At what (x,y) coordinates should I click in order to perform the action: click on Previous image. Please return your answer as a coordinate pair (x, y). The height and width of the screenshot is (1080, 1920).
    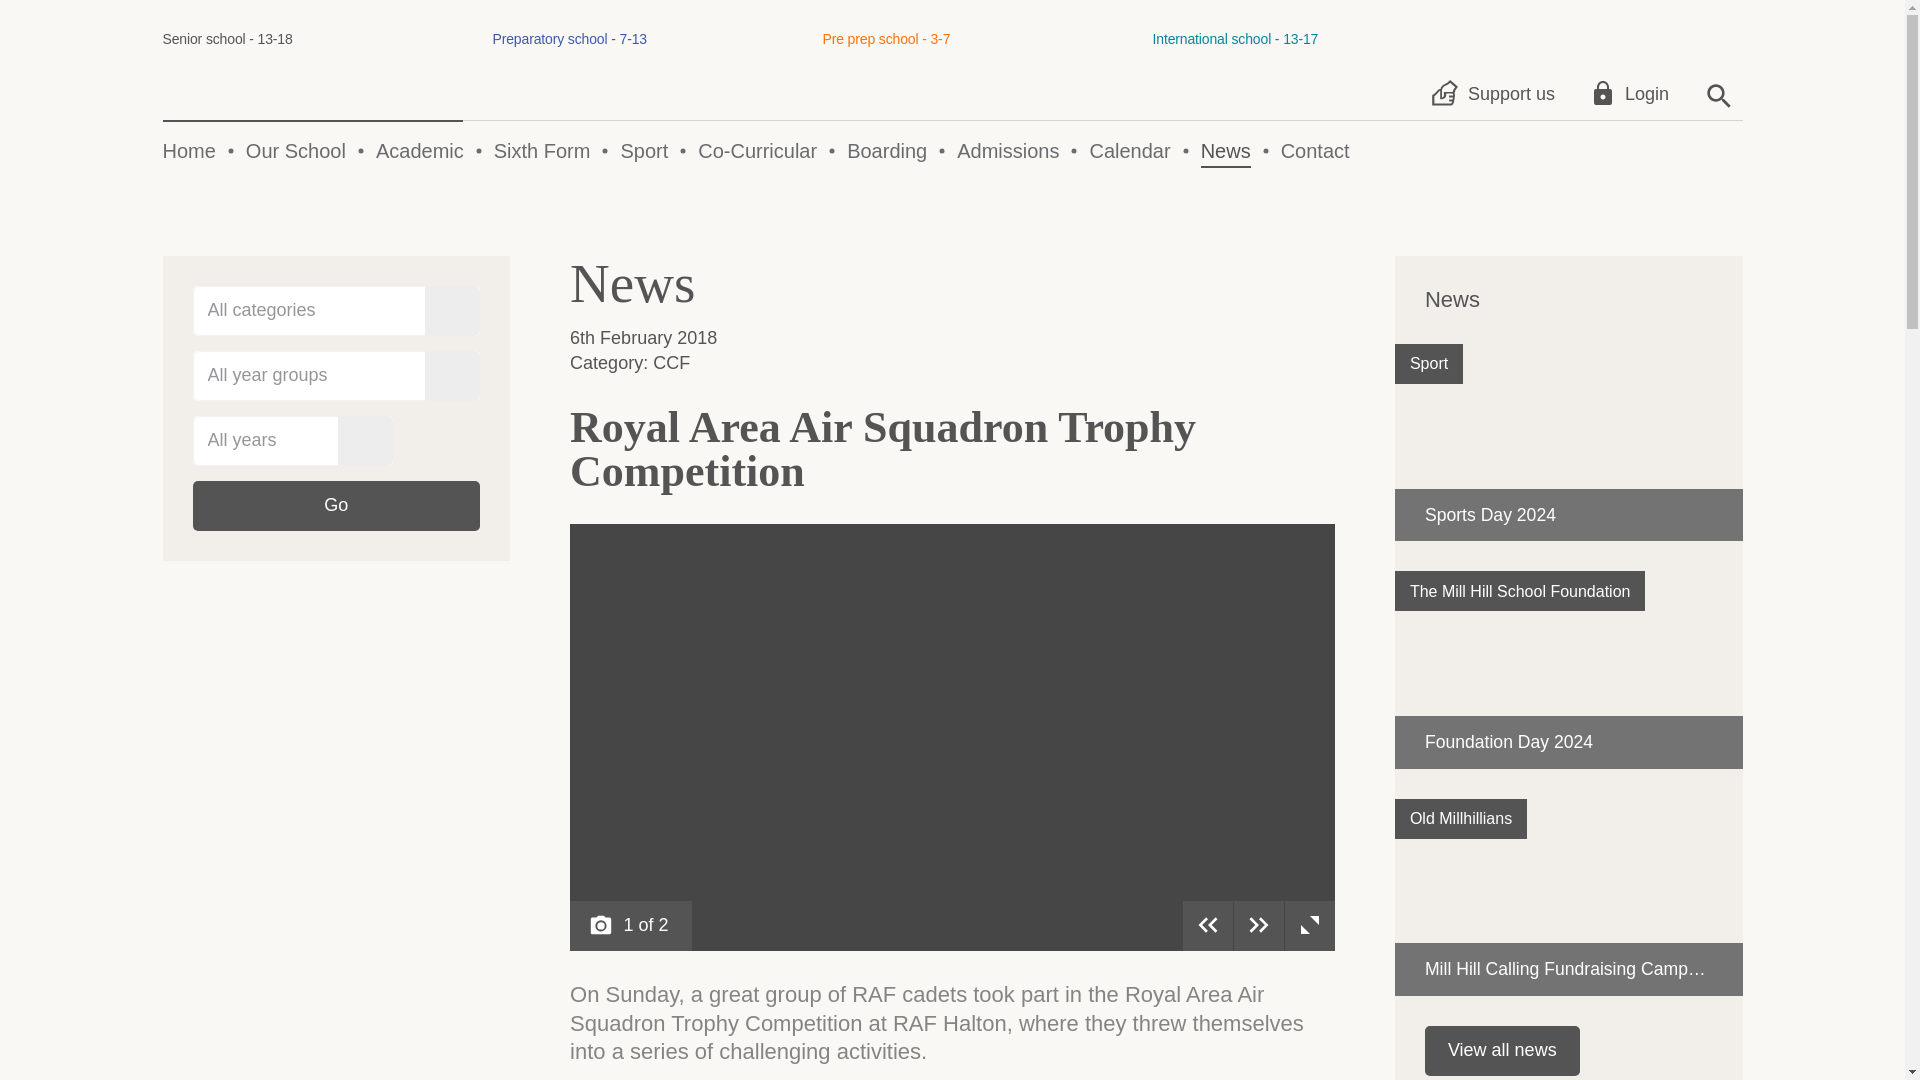
    Looking at the image, I should click on (1207, 926).